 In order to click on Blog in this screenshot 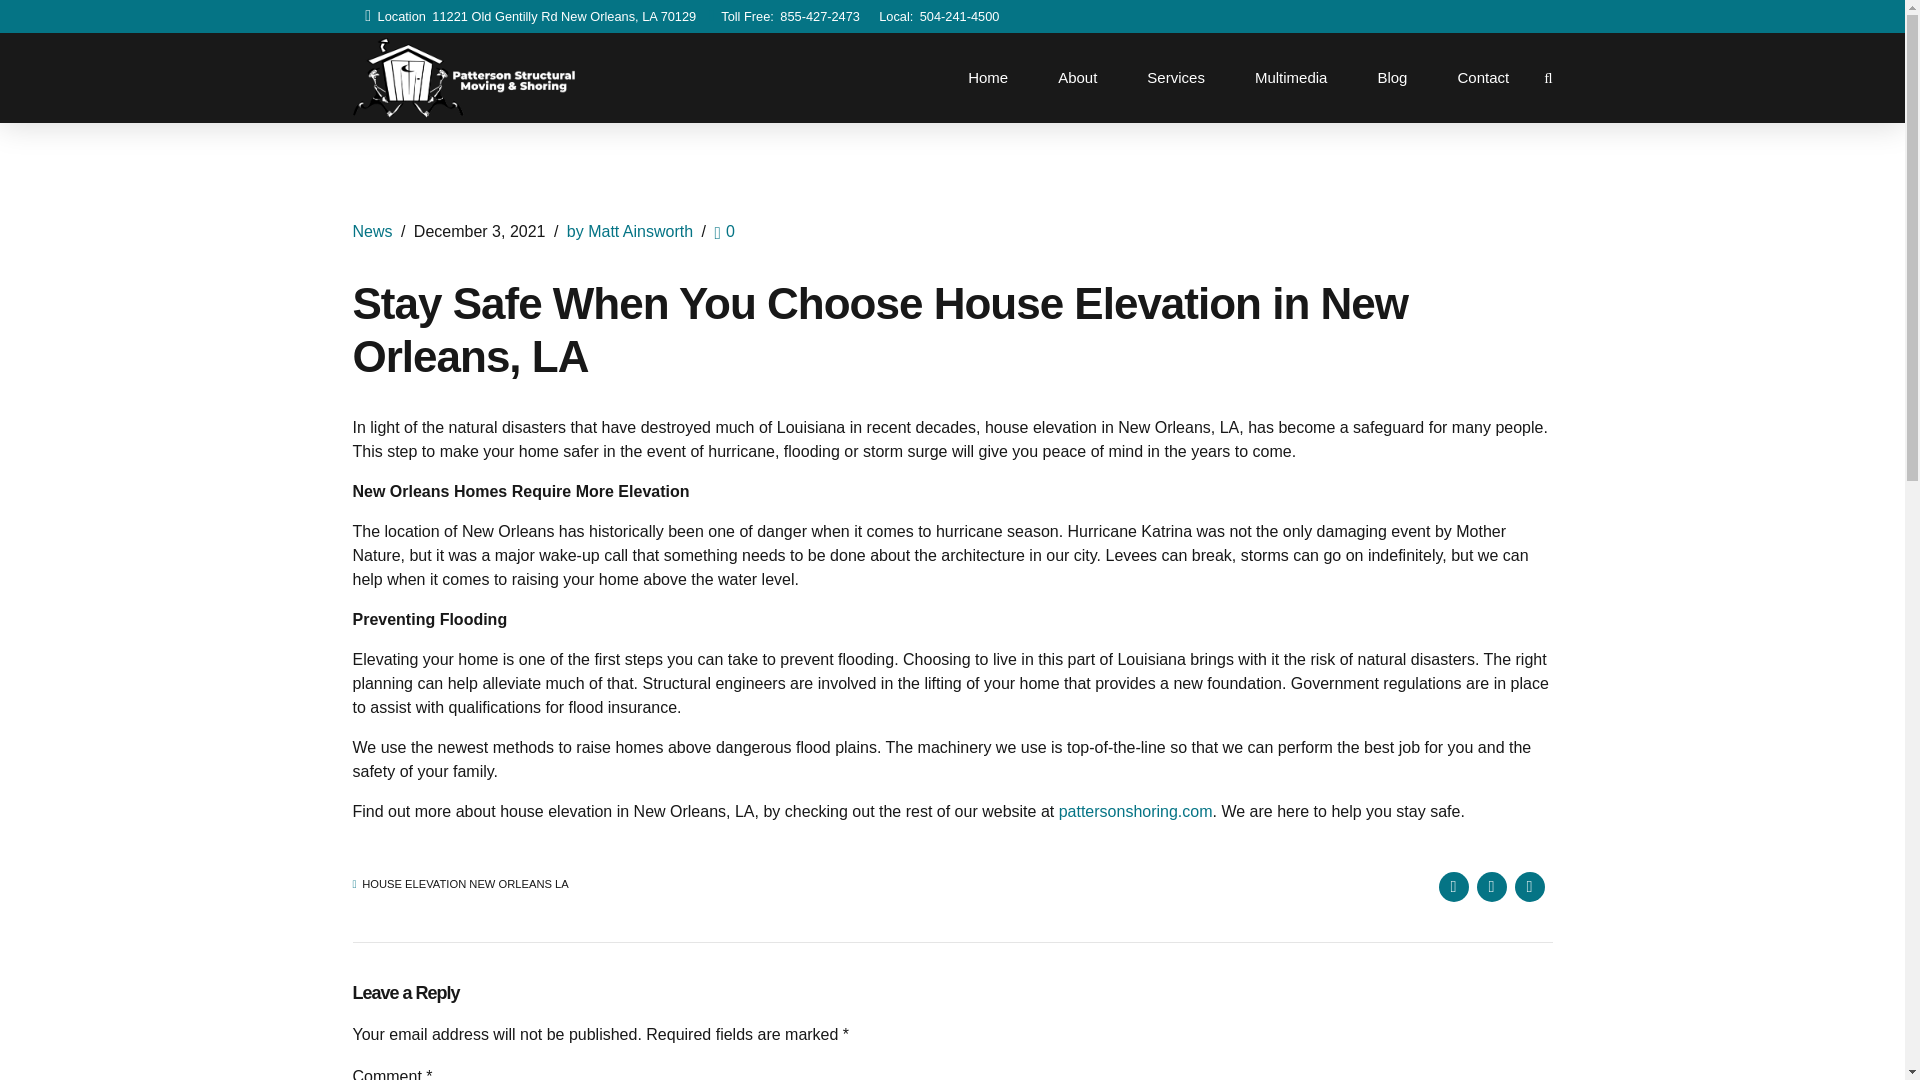, I will do `click(1392, 78)`.